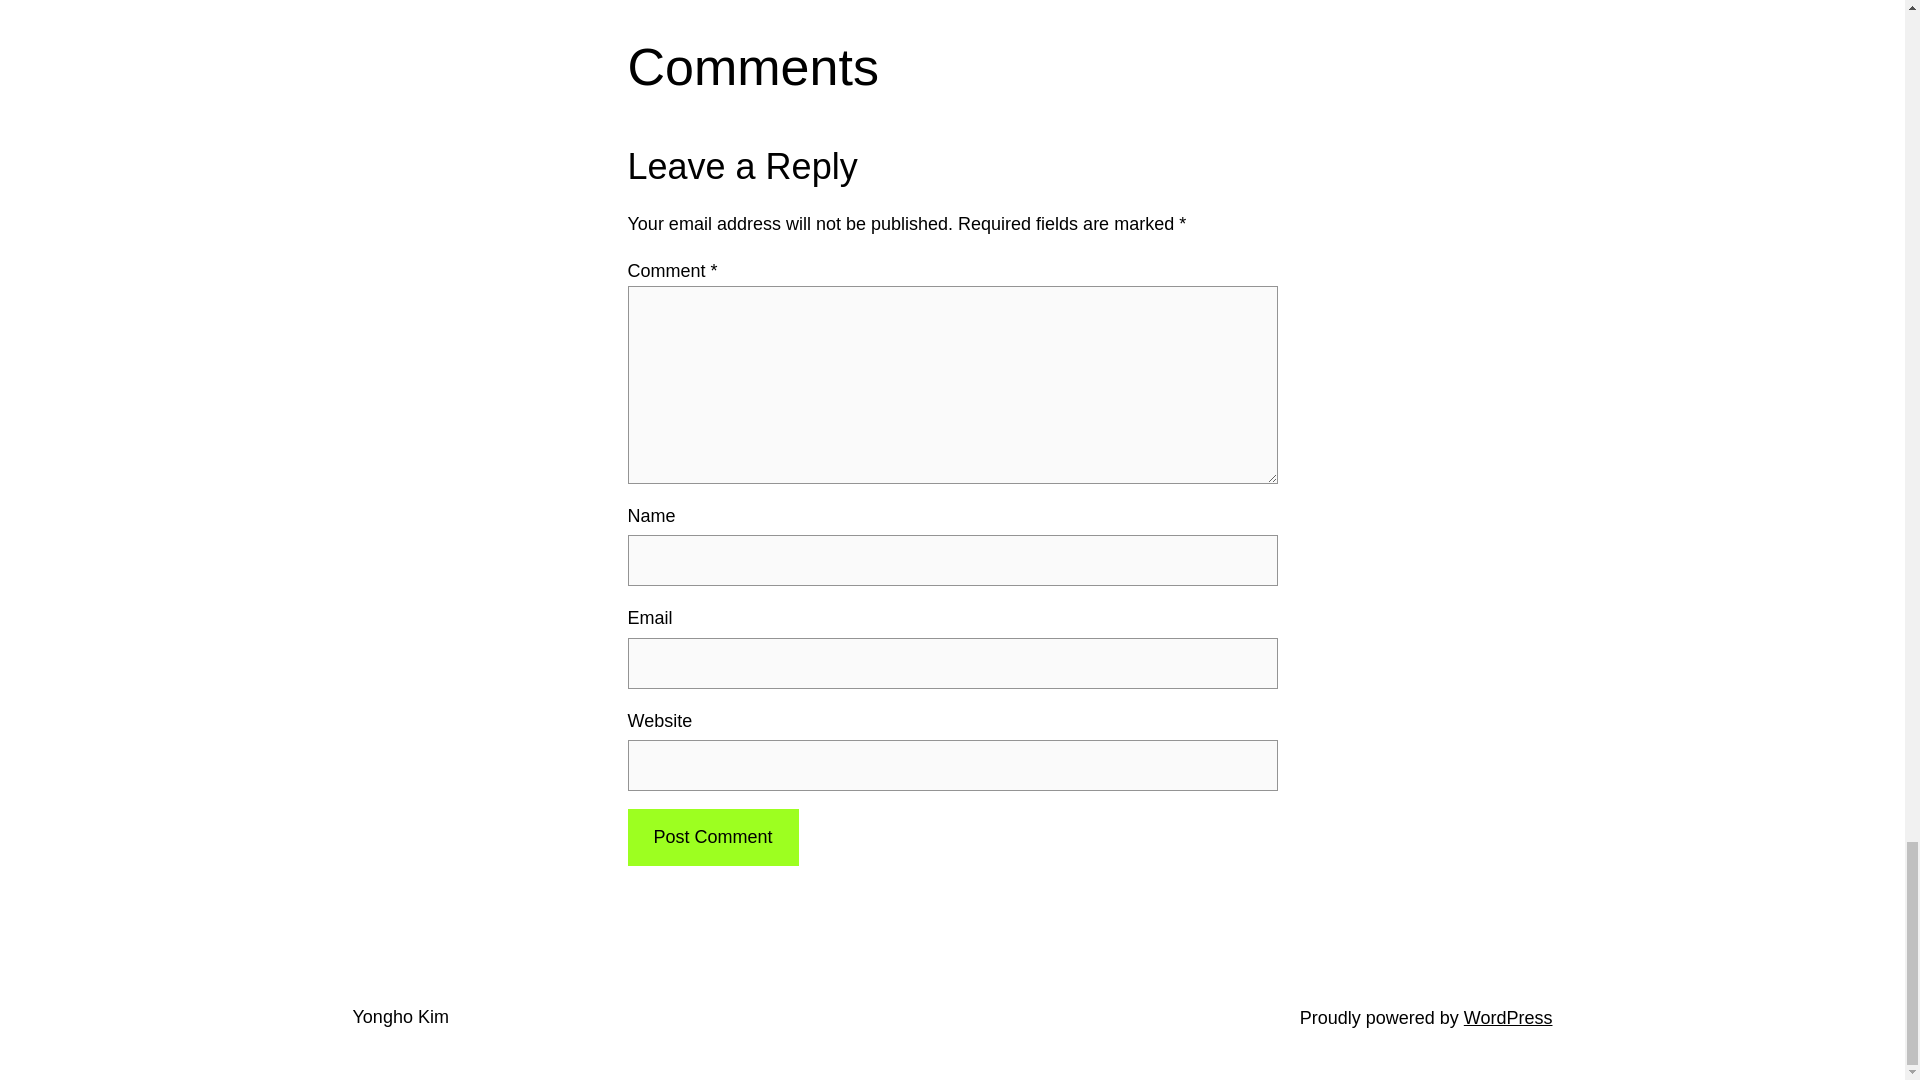 The height and width of the screenshot is (1080, 1920). Describe the element at coordinates (712, 837) in the screenshot. I see `Post Comment` at that location.